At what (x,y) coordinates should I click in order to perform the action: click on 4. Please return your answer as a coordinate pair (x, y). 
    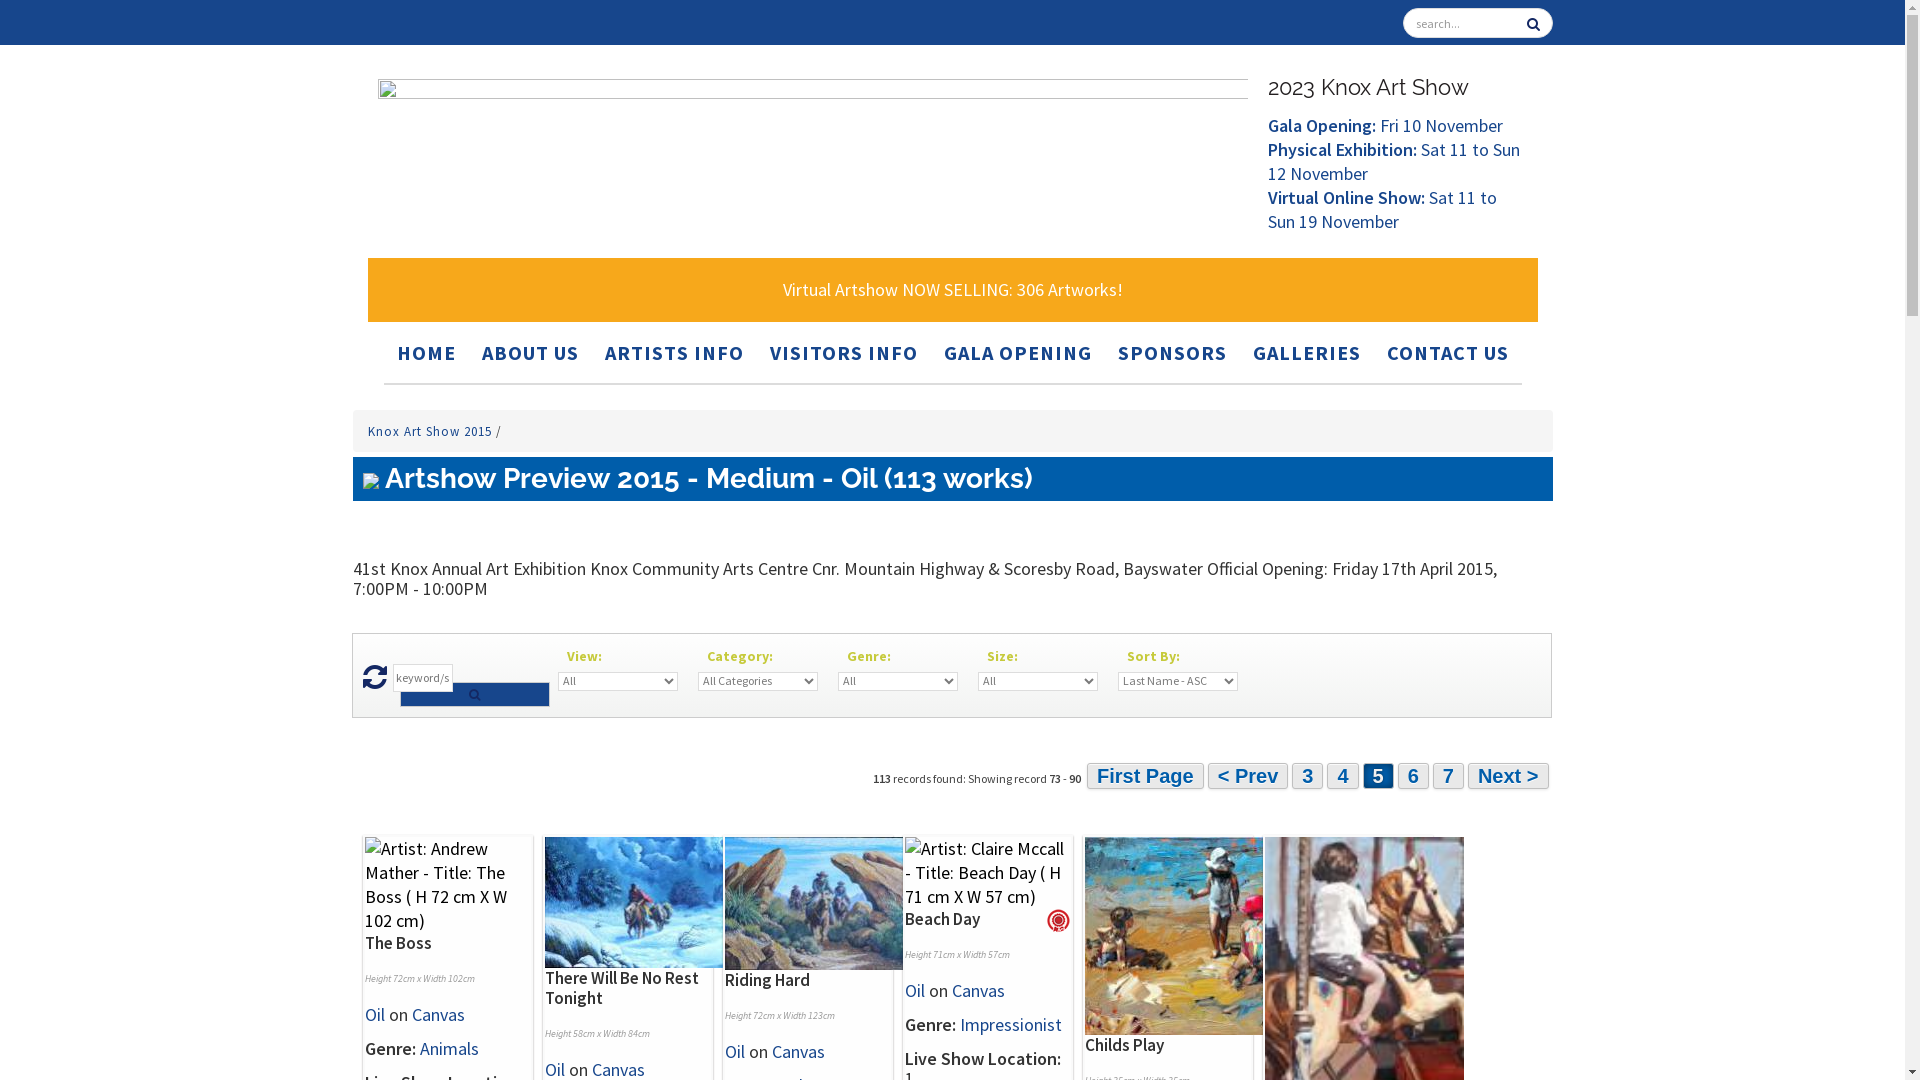
    Looking at the image, I should click on (1342, 776).